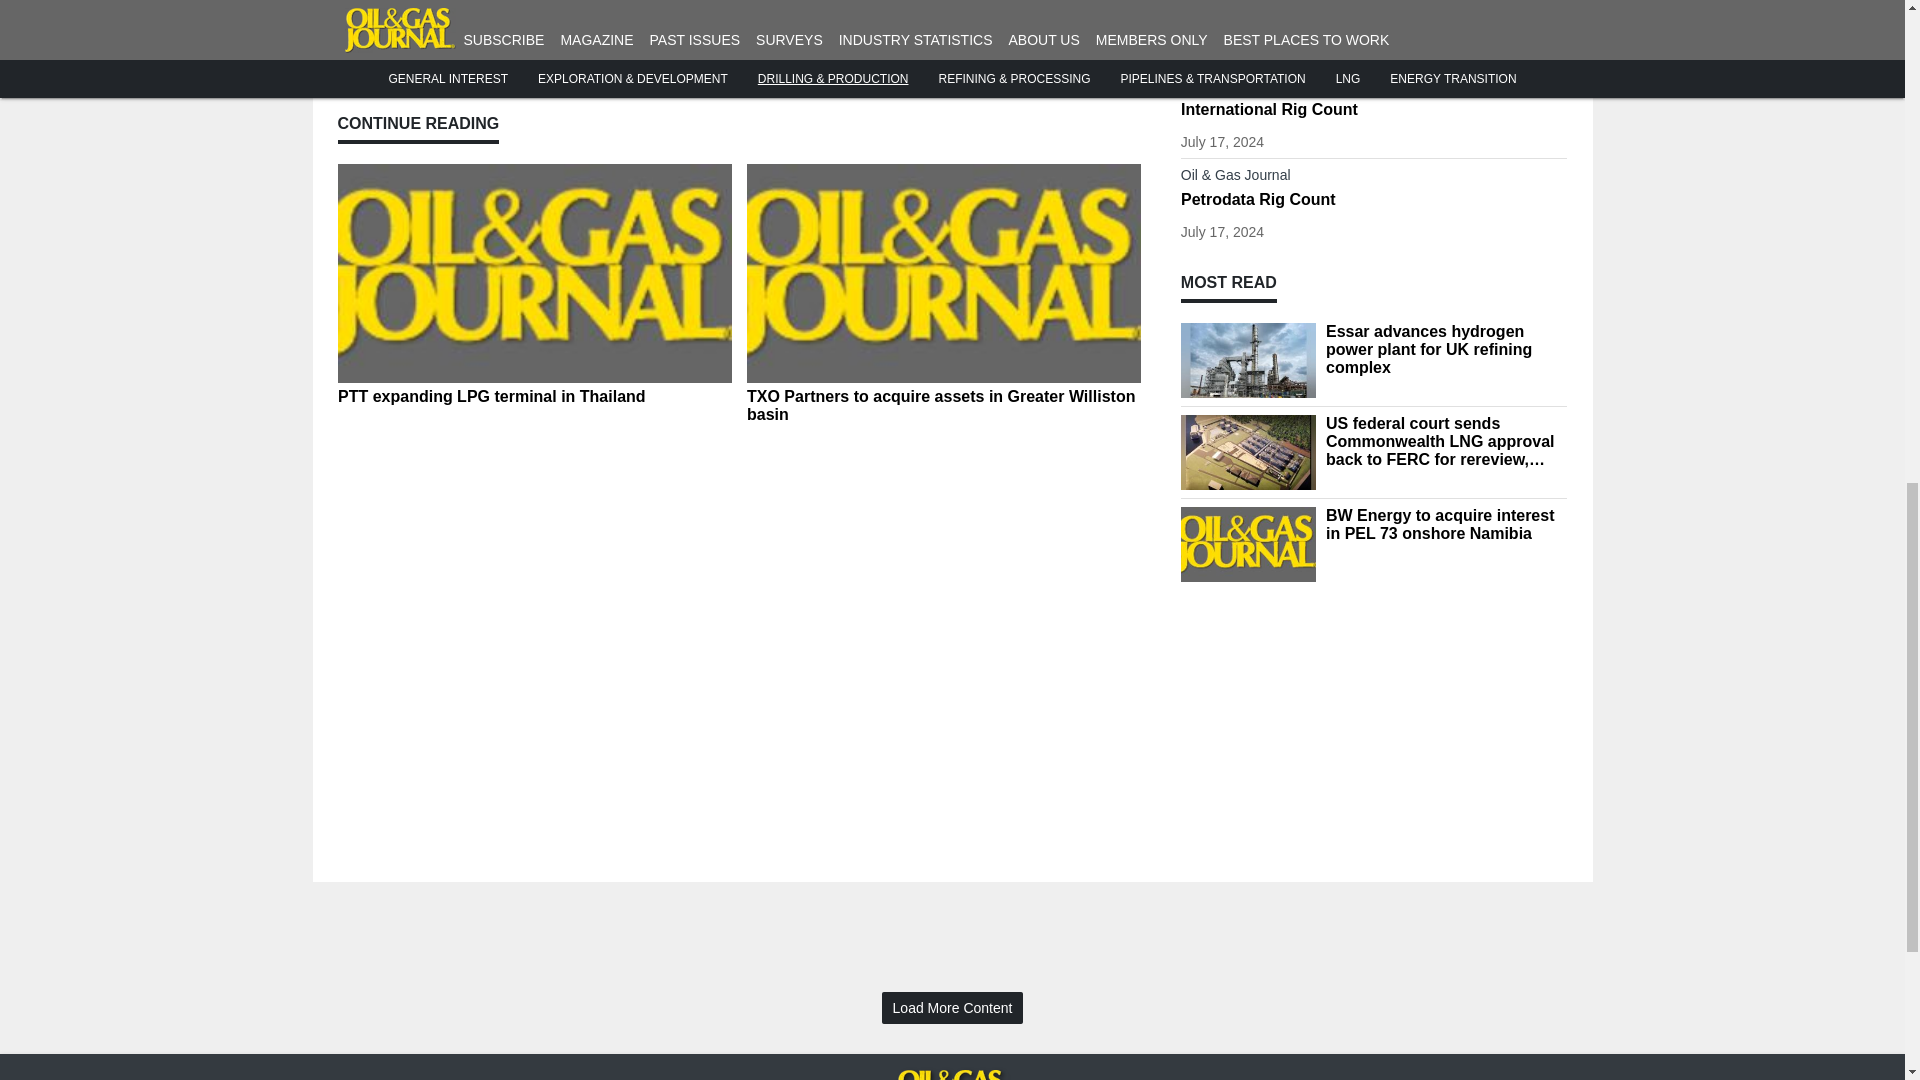  Describe the element at coordinates (952, 1008) in the screenshot. I see `Load More Content` at that location.